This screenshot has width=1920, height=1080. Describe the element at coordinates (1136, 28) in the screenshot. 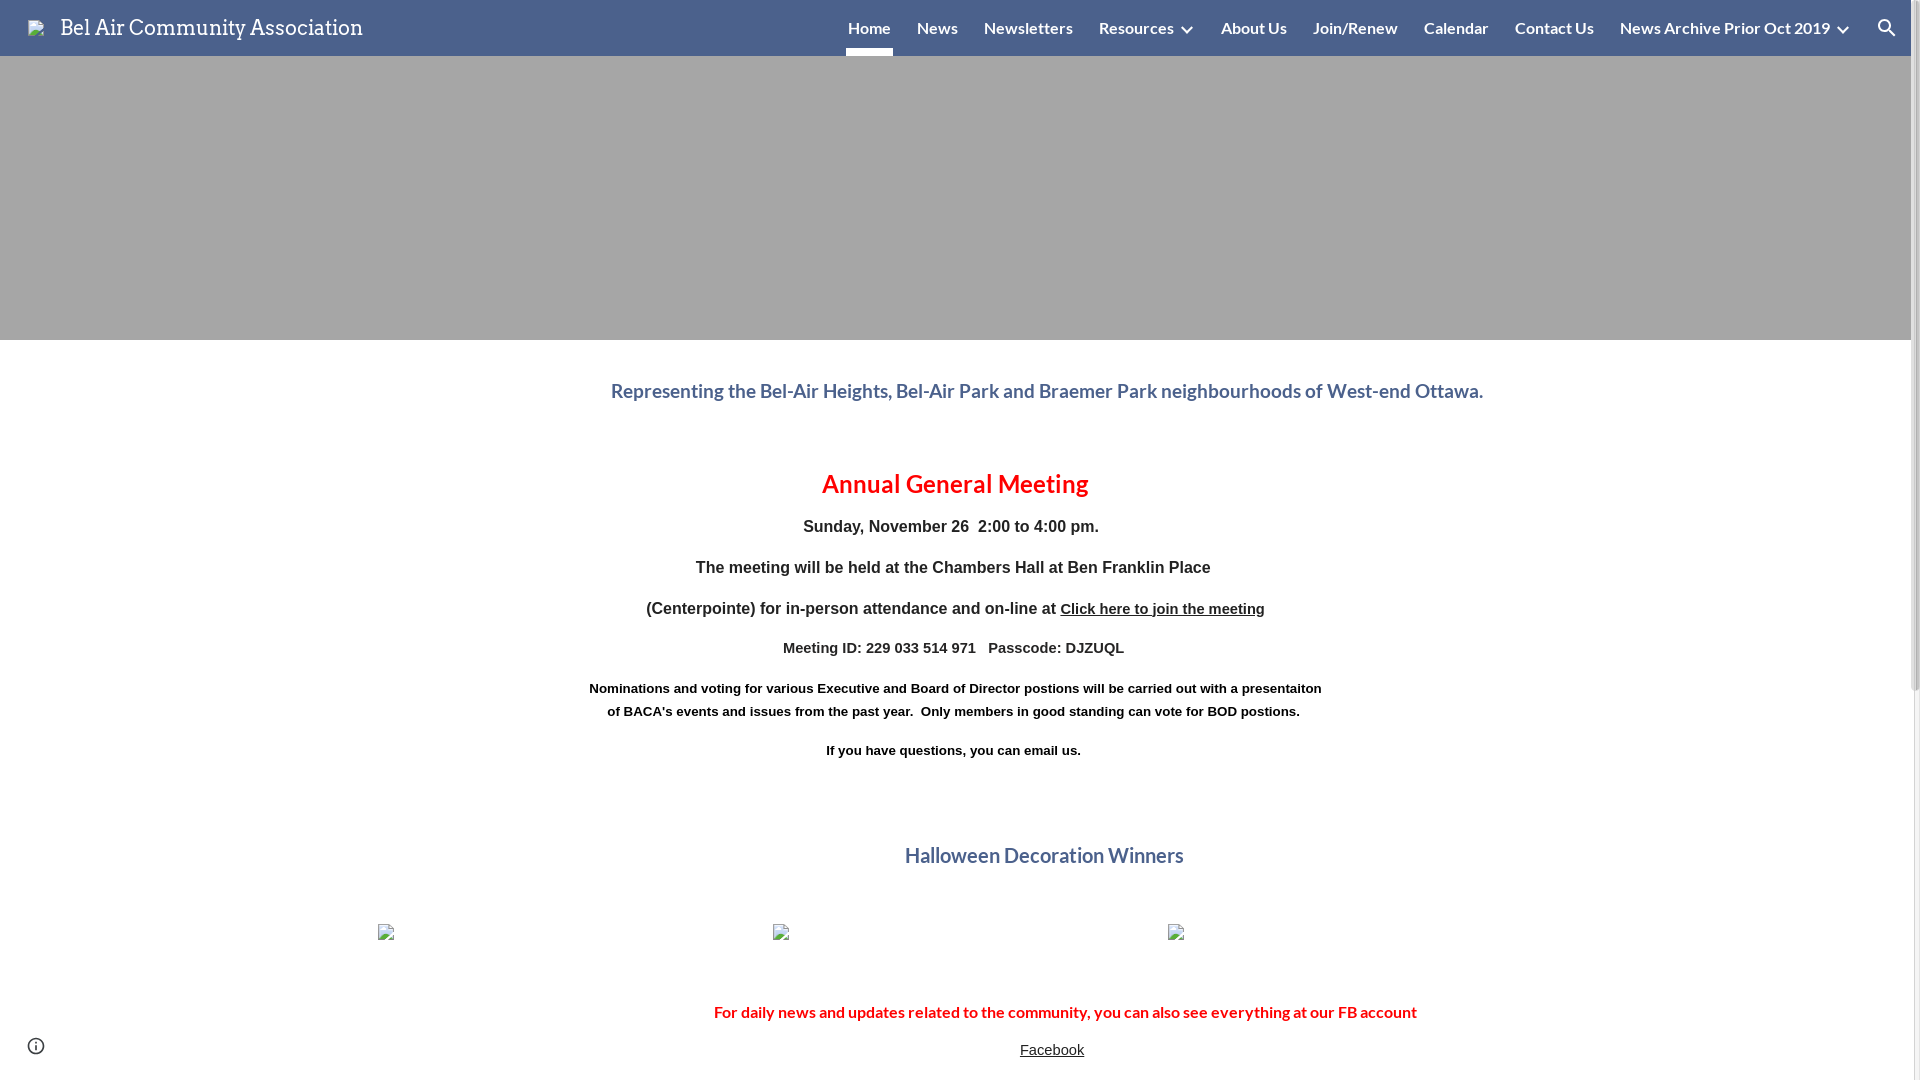

I see `Resources` at that location.